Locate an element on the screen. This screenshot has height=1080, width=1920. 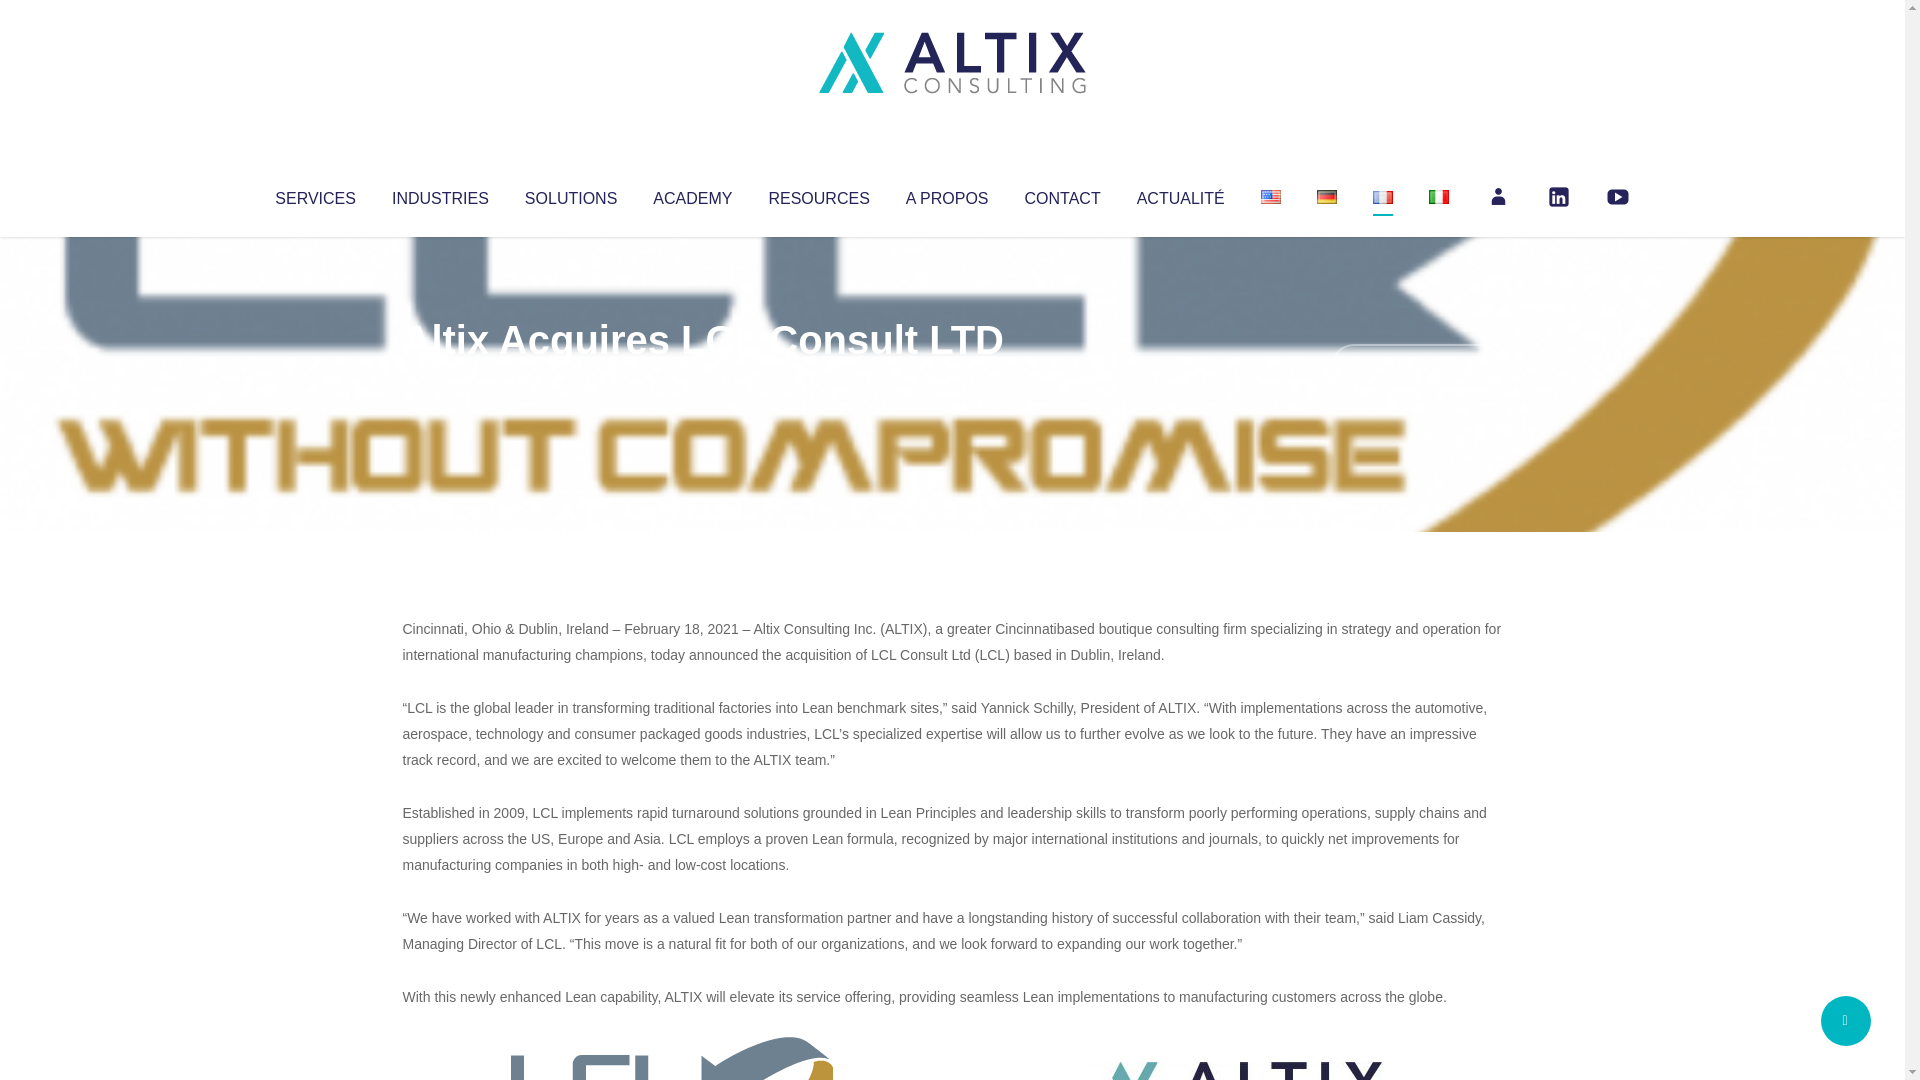
Uncategorized is located at coordinates (699, 380).